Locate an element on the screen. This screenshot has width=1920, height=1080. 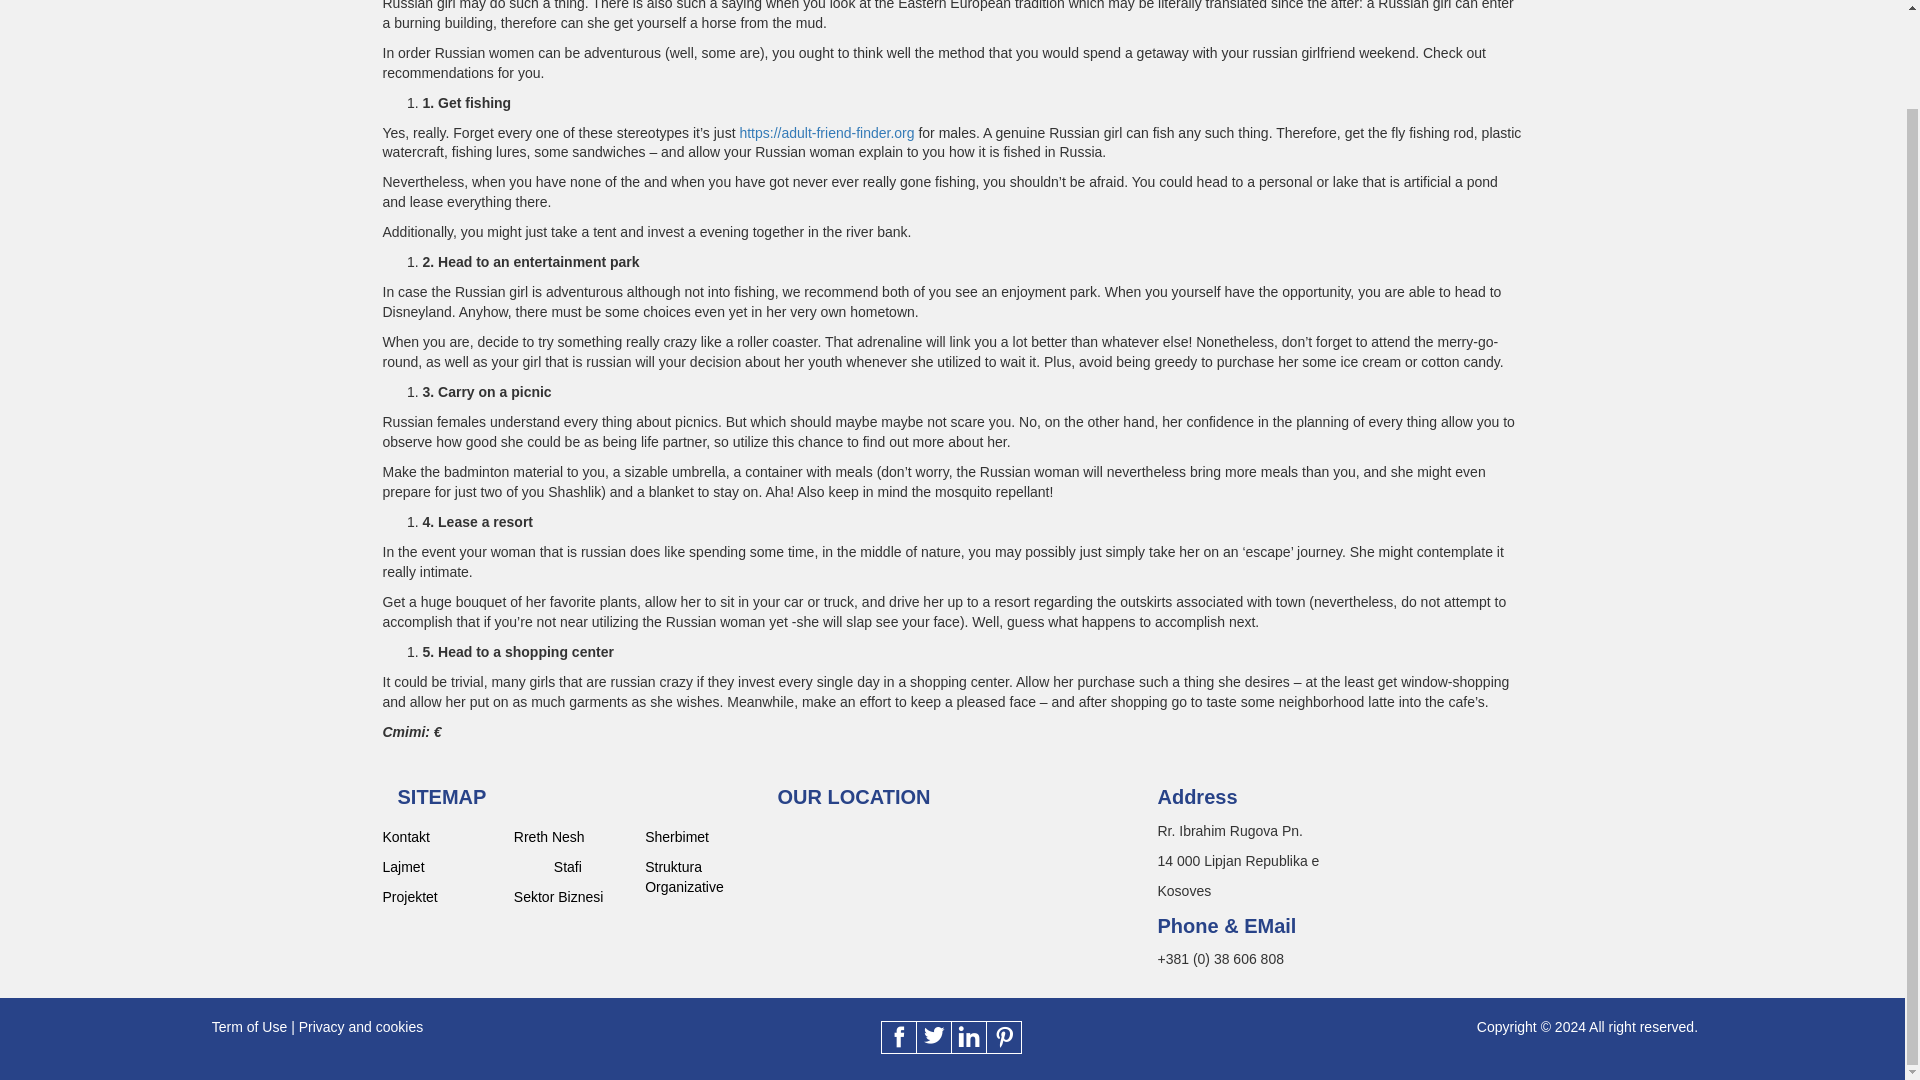
Kontakt is located at coordinates (440, 836).